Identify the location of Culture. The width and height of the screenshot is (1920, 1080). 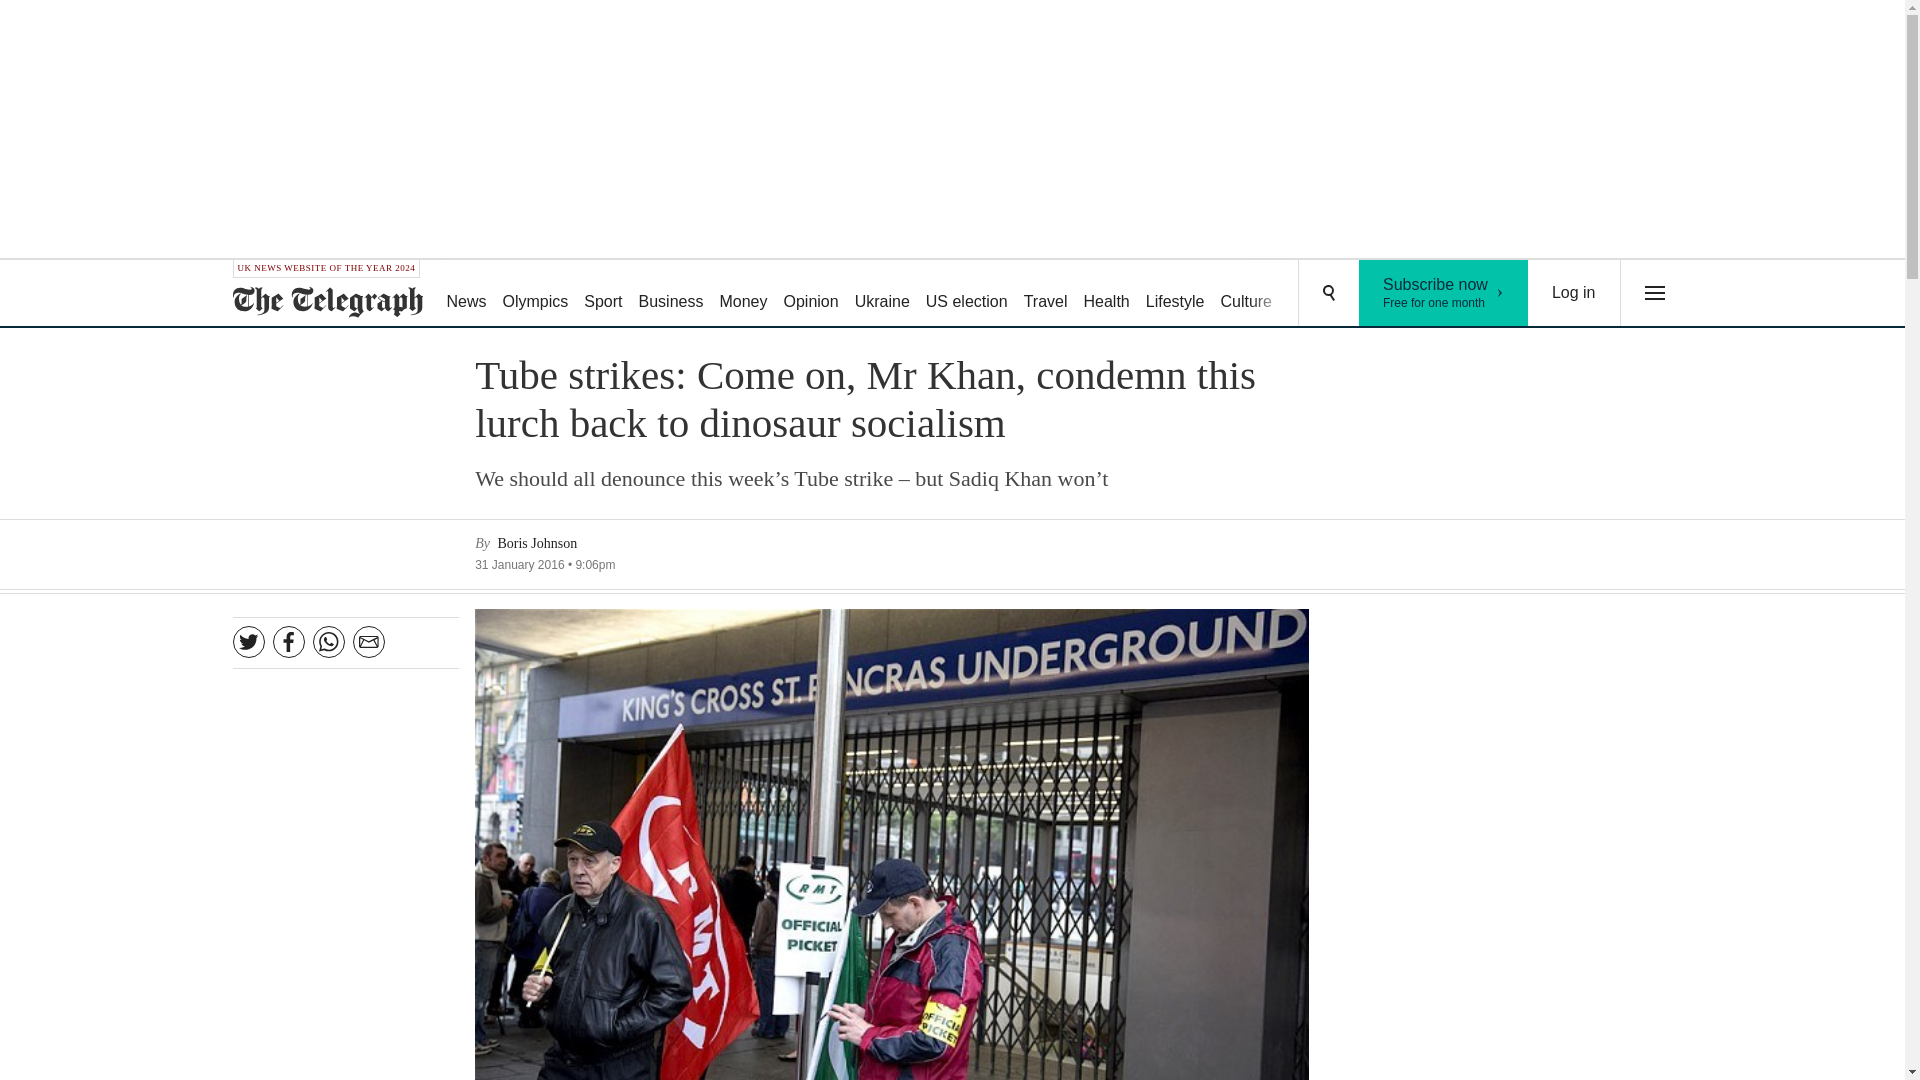
(1106, 294).